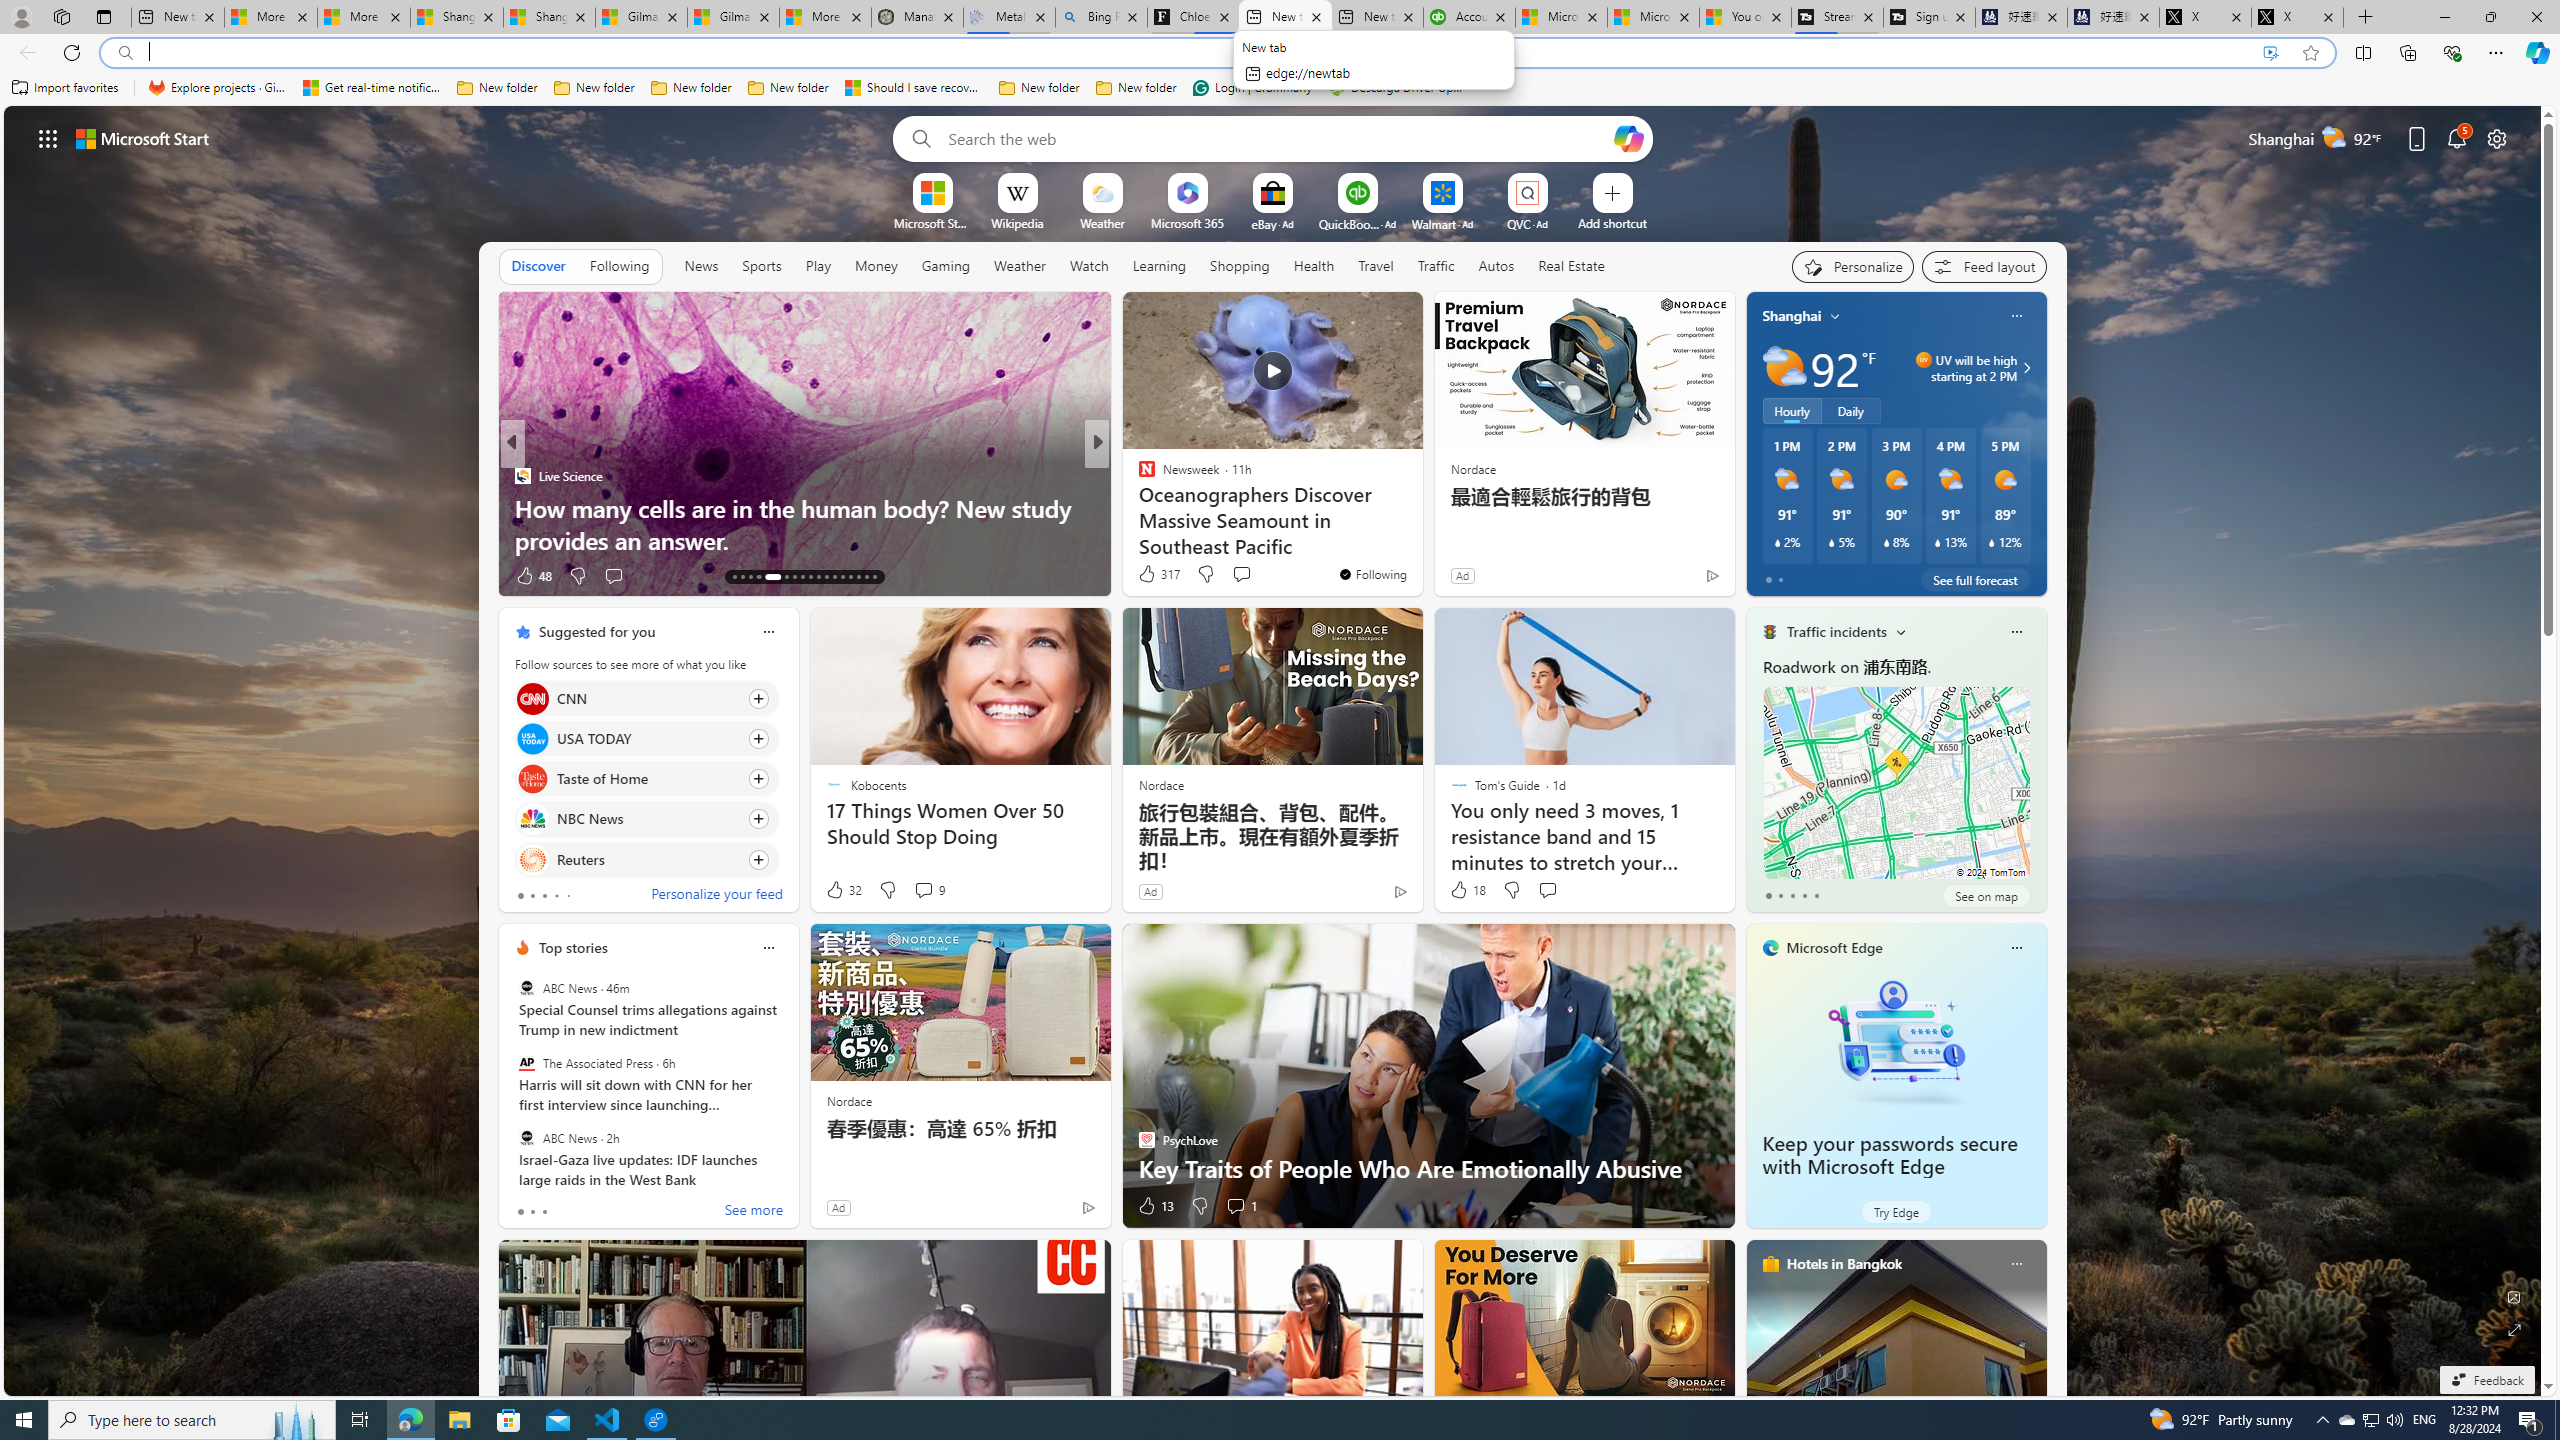  What do you see at coordinates (818, 577) in the screenshot?
I see `AutomationID: tab-22` at bounding box center [818, 577].